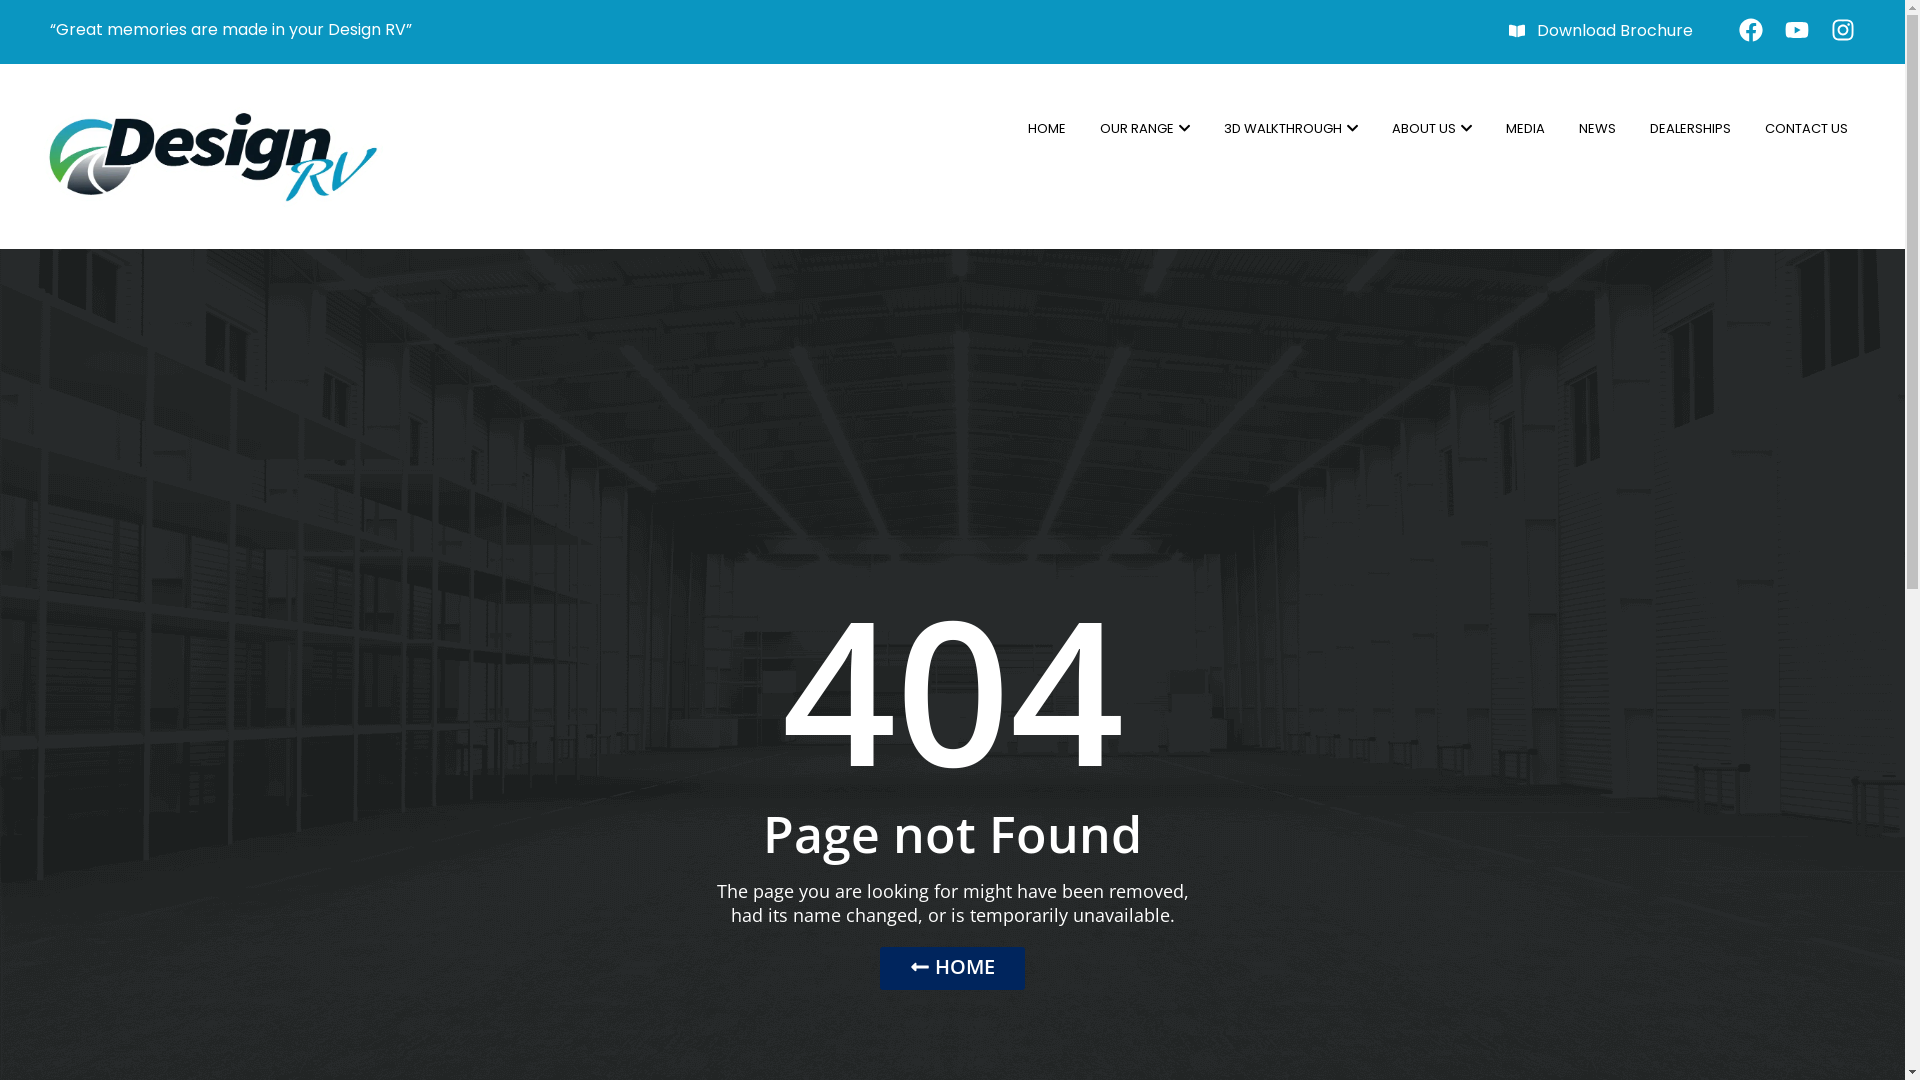 The image size is (1920, 1080). What do you see at coordinates (1291, 129) in the screenshot?
I see `3D WALKTHROUGH` at bounding box center [1291, 129].